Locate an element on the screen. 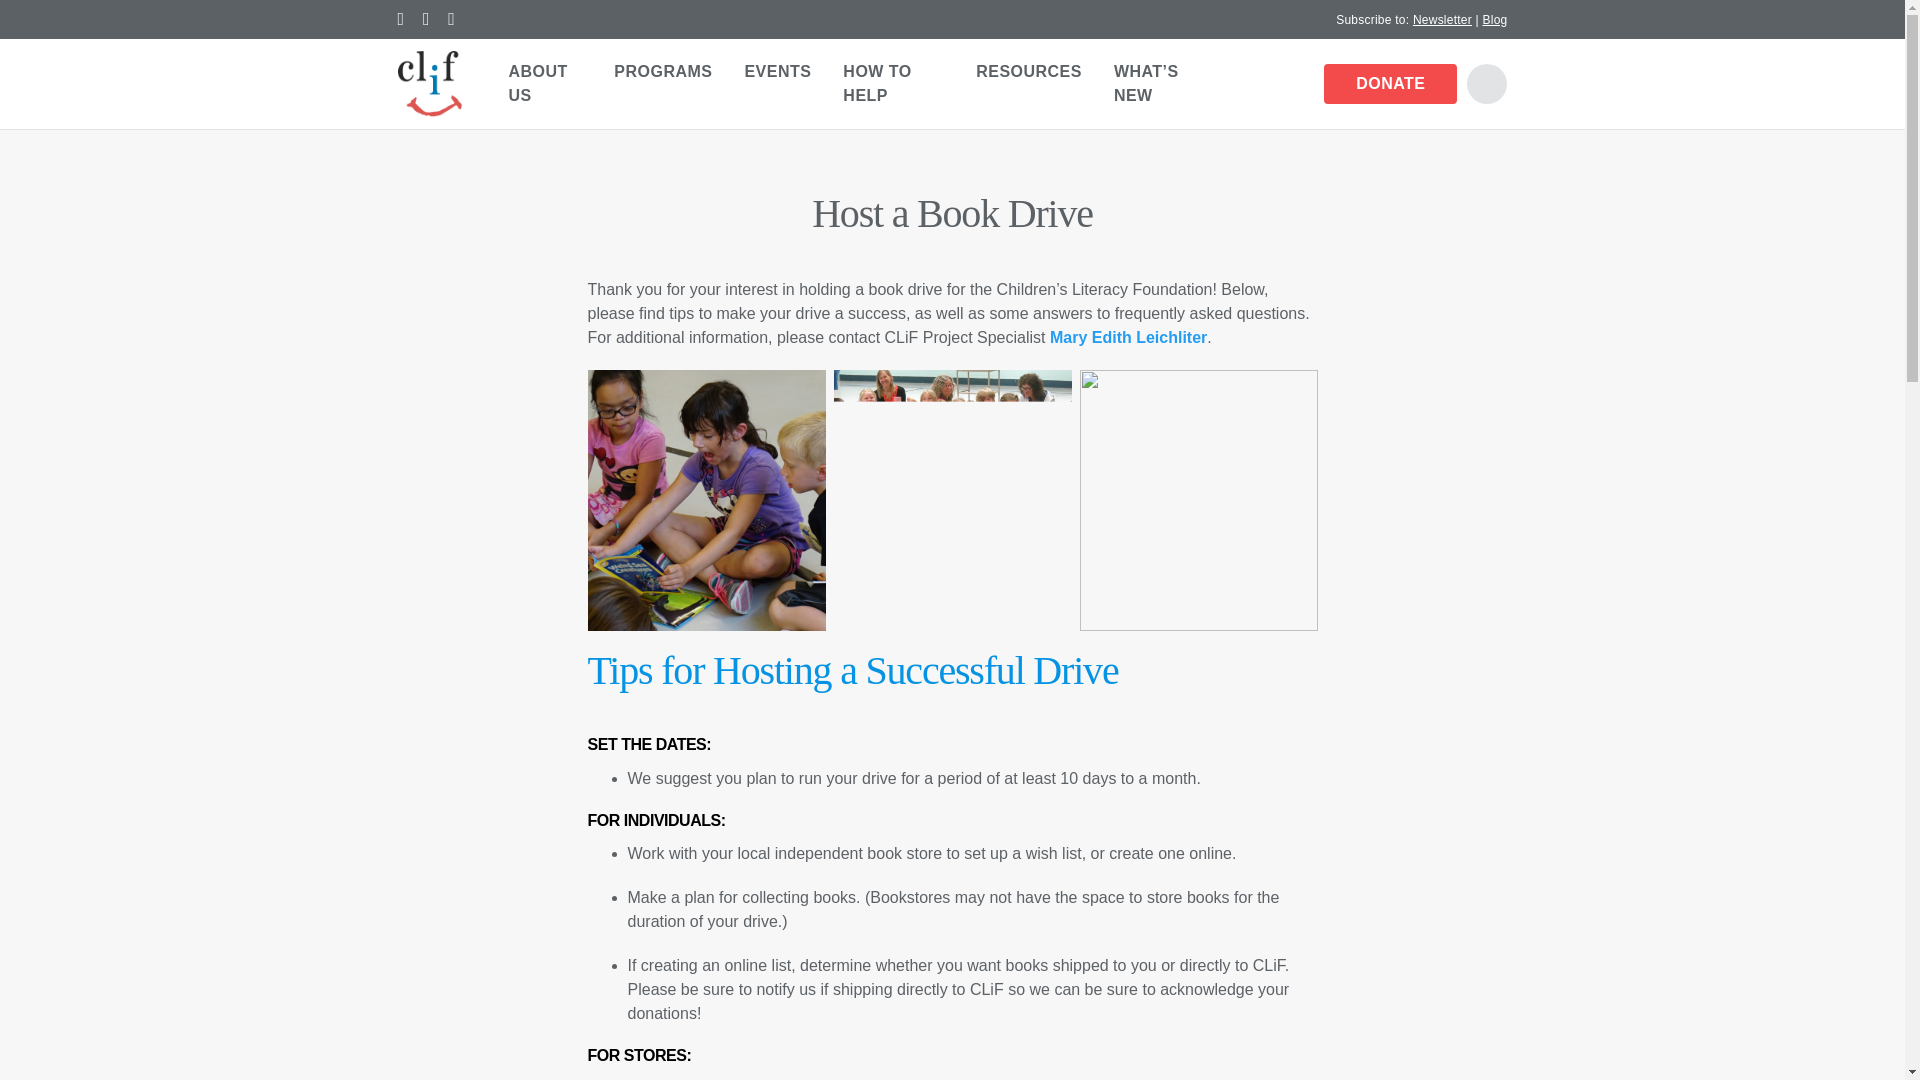 The image size is (1920, 1080). RESOURCES is located at coordinates (1029, 71).